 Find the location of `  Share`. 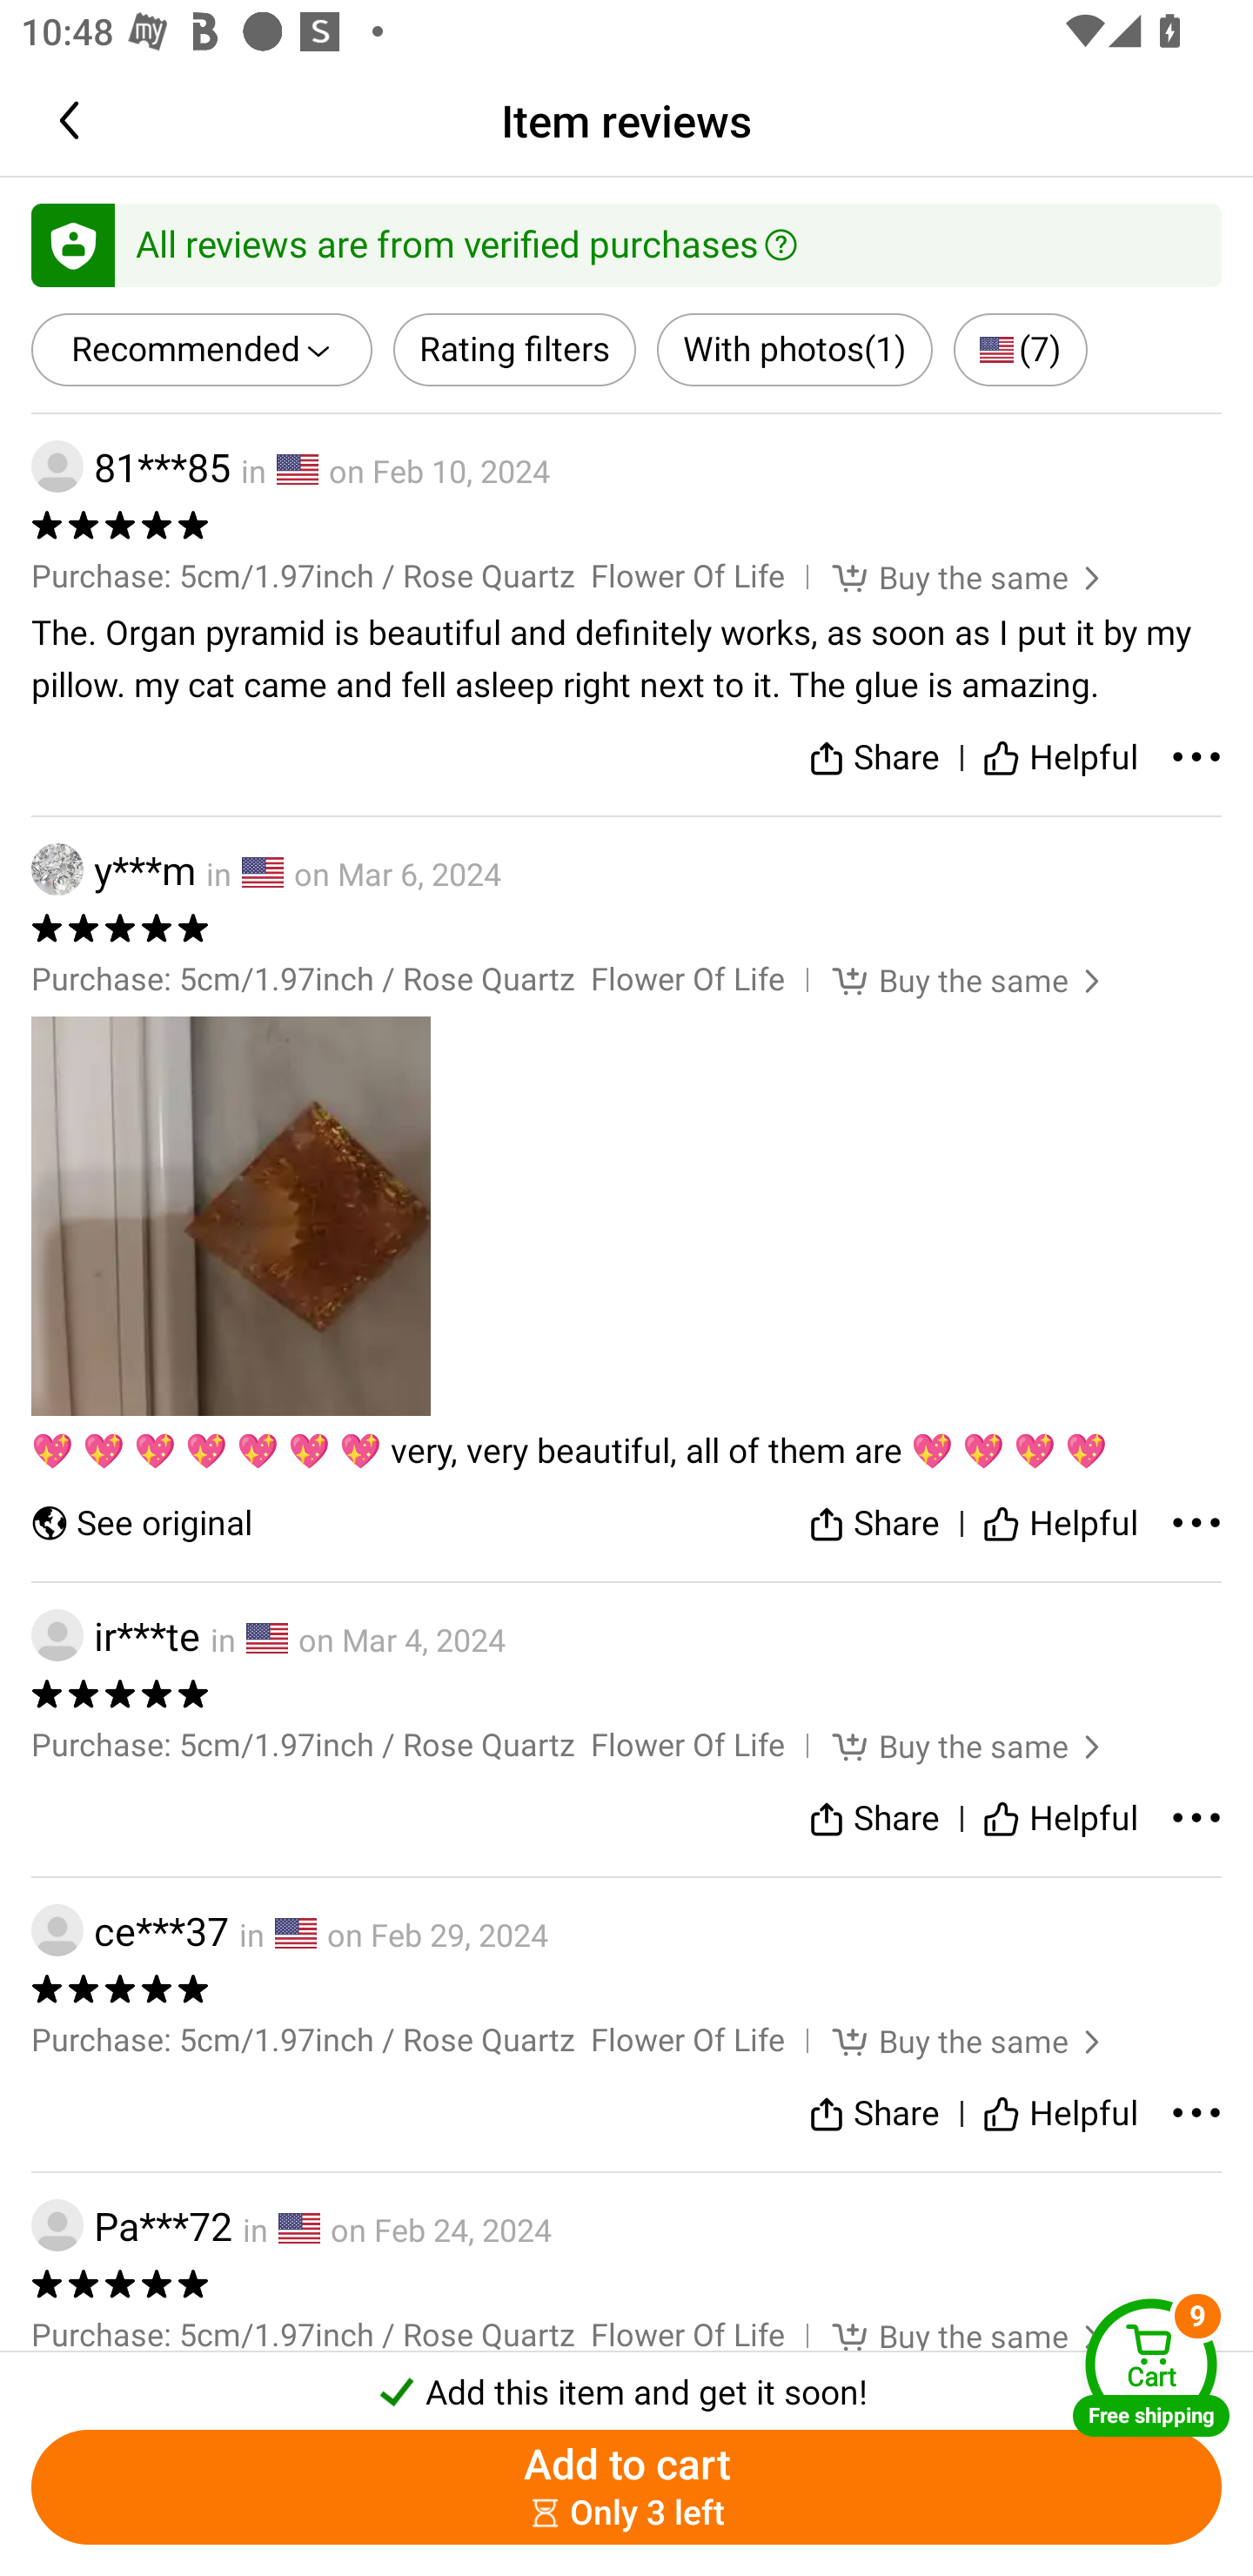

  Share is located at coordinates (874, 759).